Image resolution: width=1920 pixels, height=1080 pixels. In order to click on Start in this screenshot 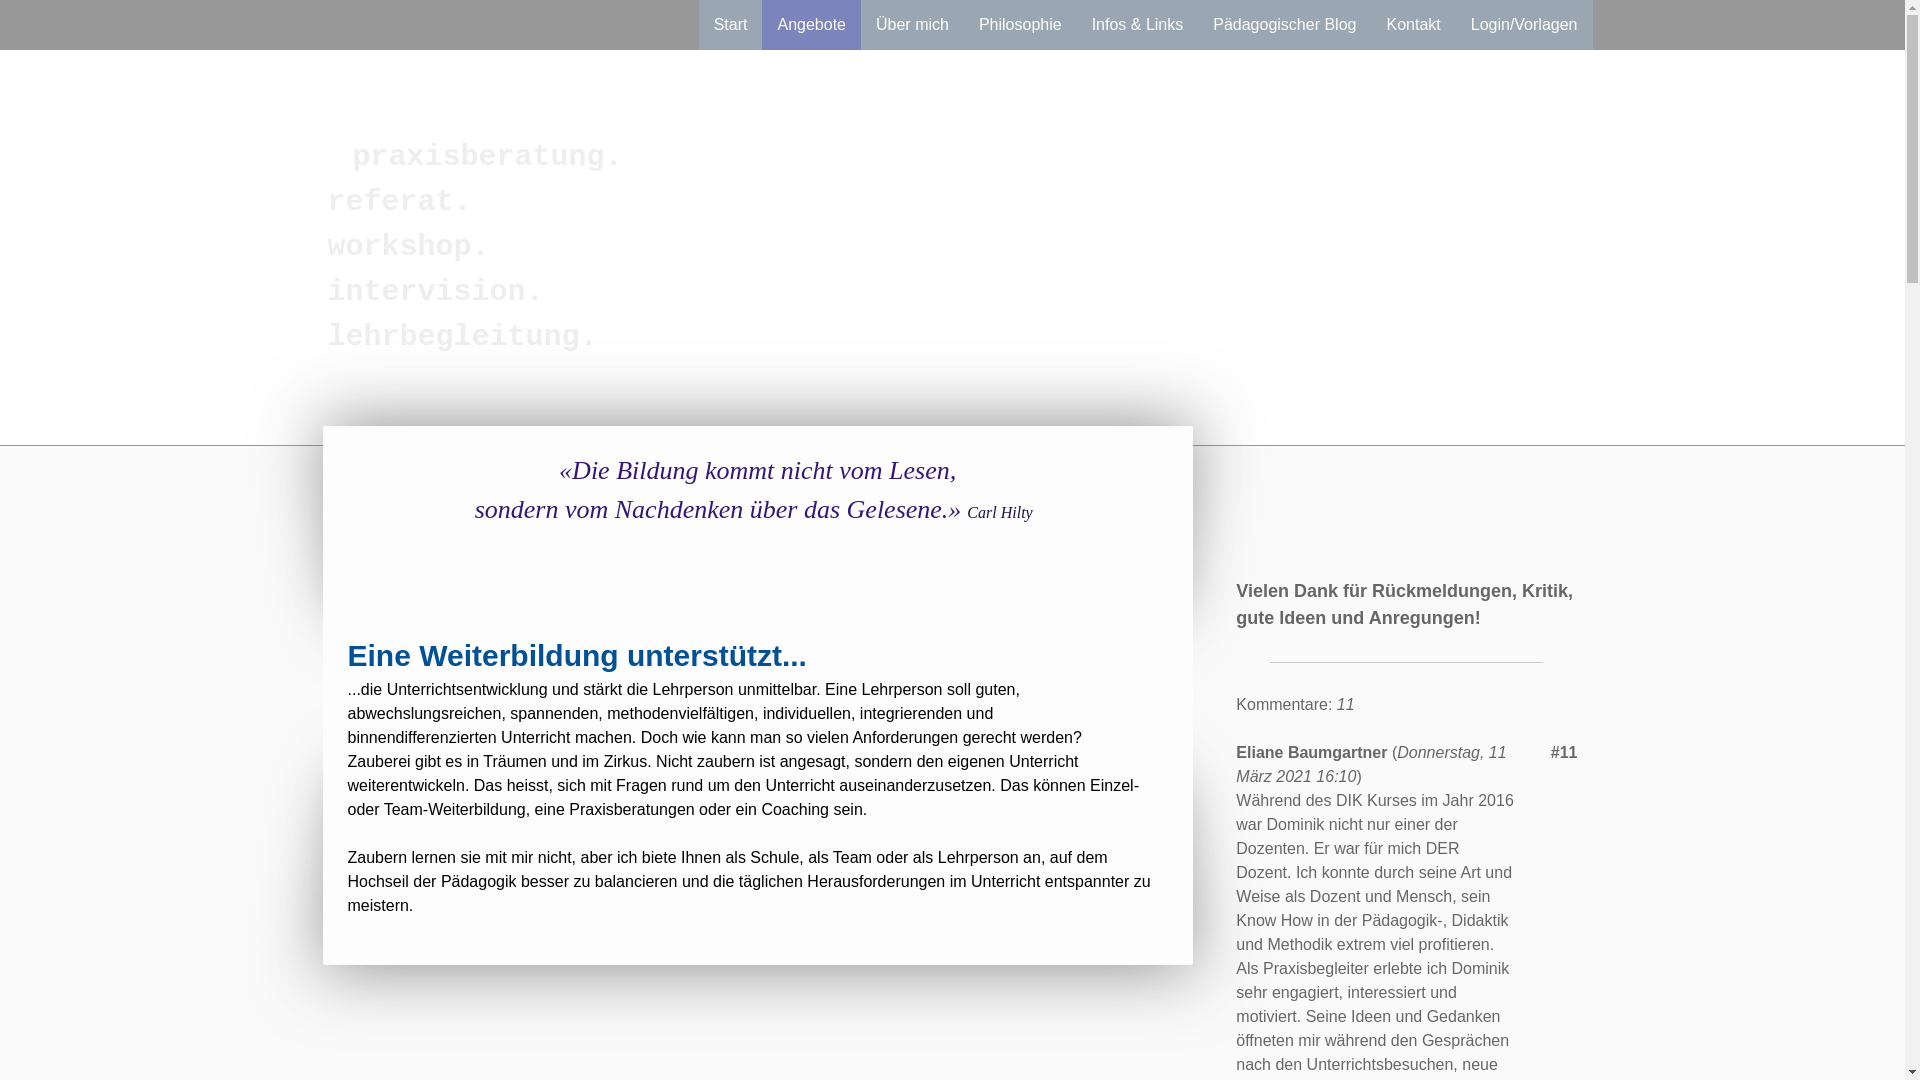, I will do `click(731, 25)`.